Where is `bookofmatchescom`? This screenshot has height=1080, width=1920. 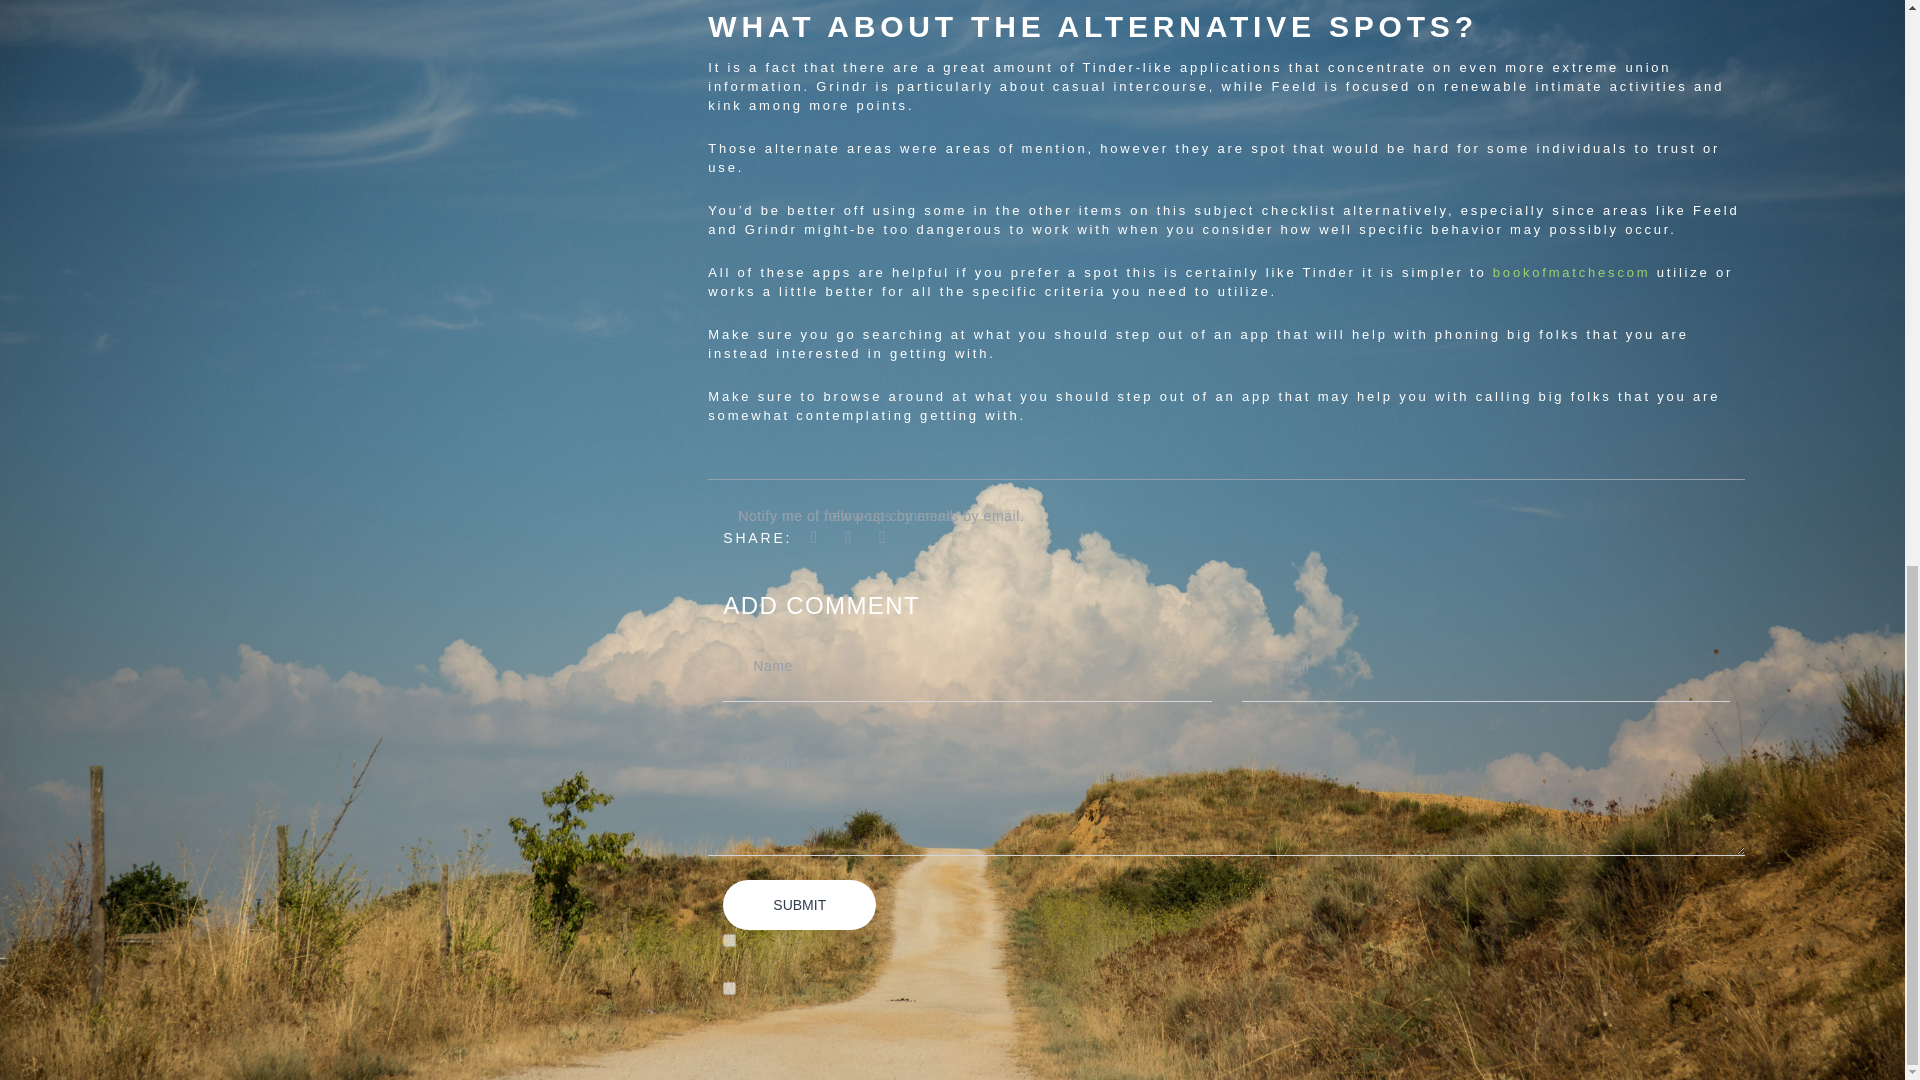 bookofmatchescom is located at coordinates (1572, 272).